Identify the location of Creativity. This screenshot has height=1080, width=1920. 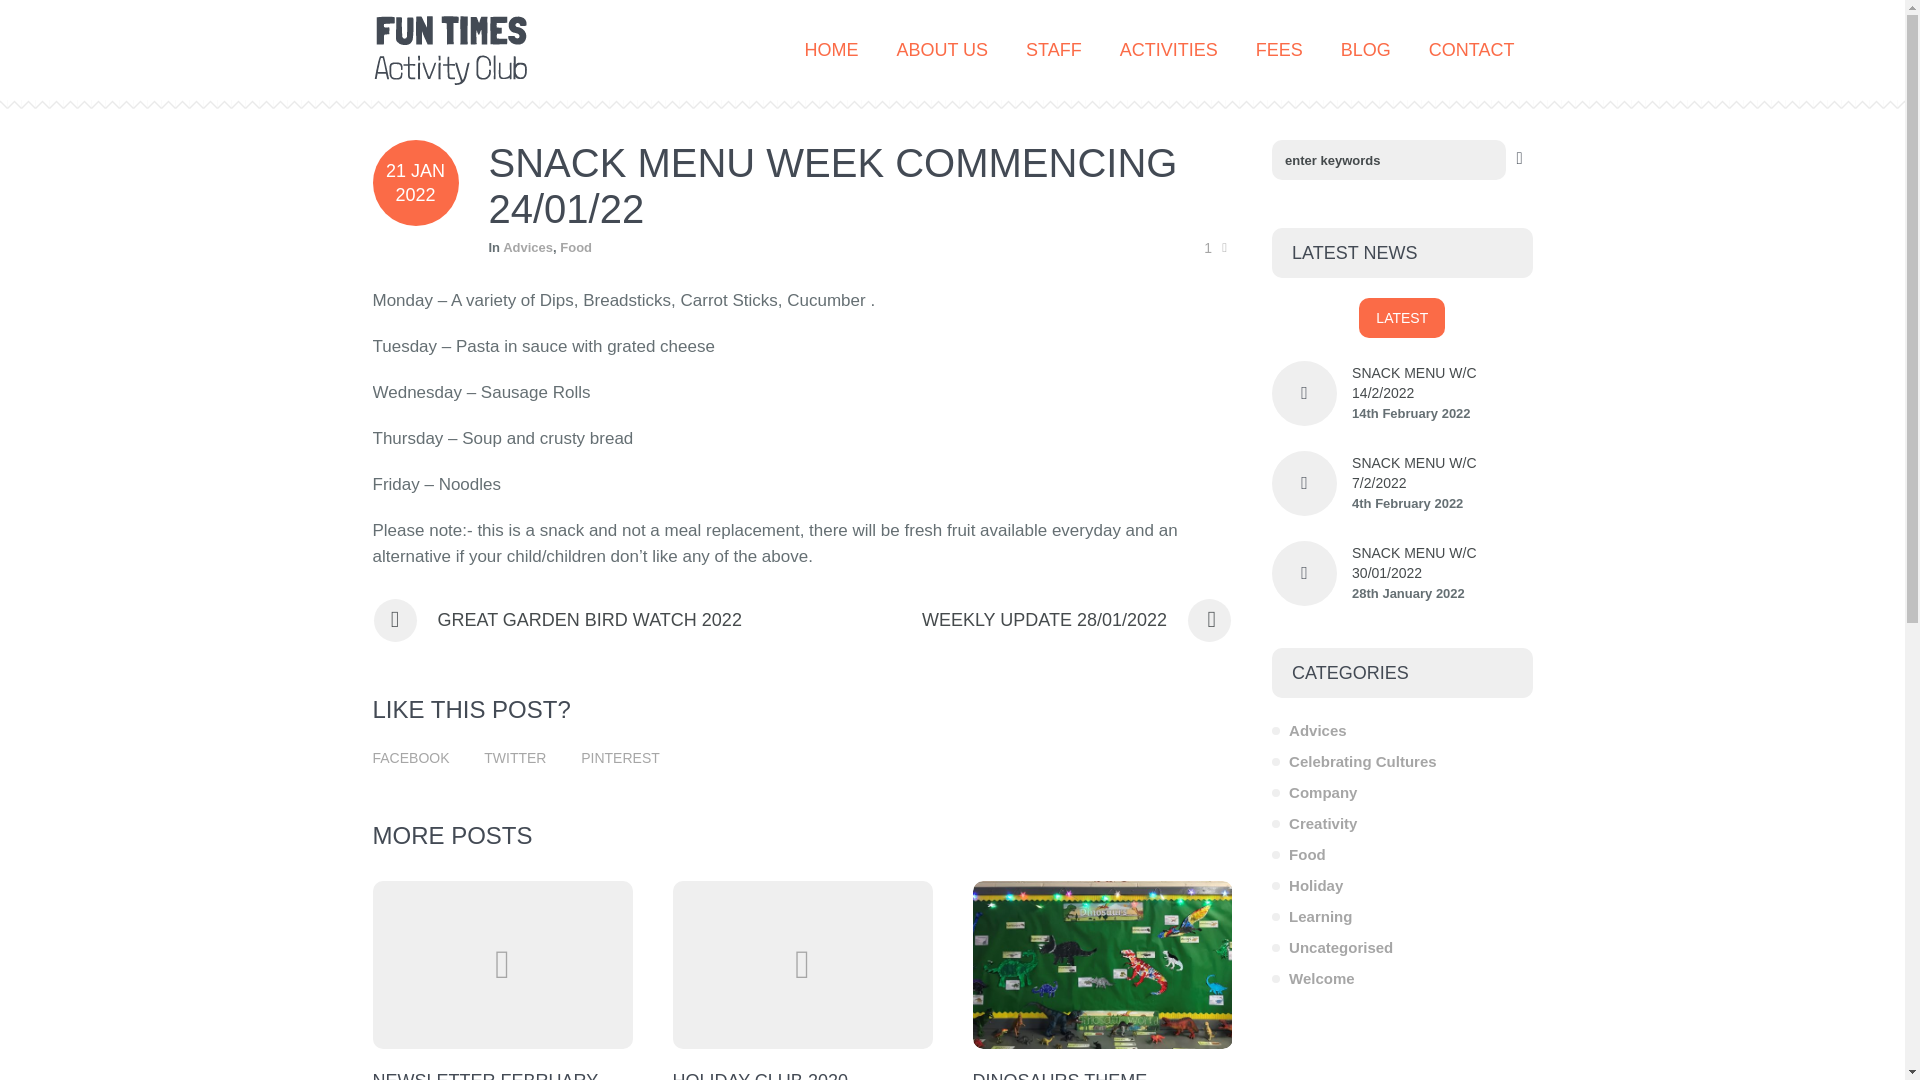
(1314, 823).